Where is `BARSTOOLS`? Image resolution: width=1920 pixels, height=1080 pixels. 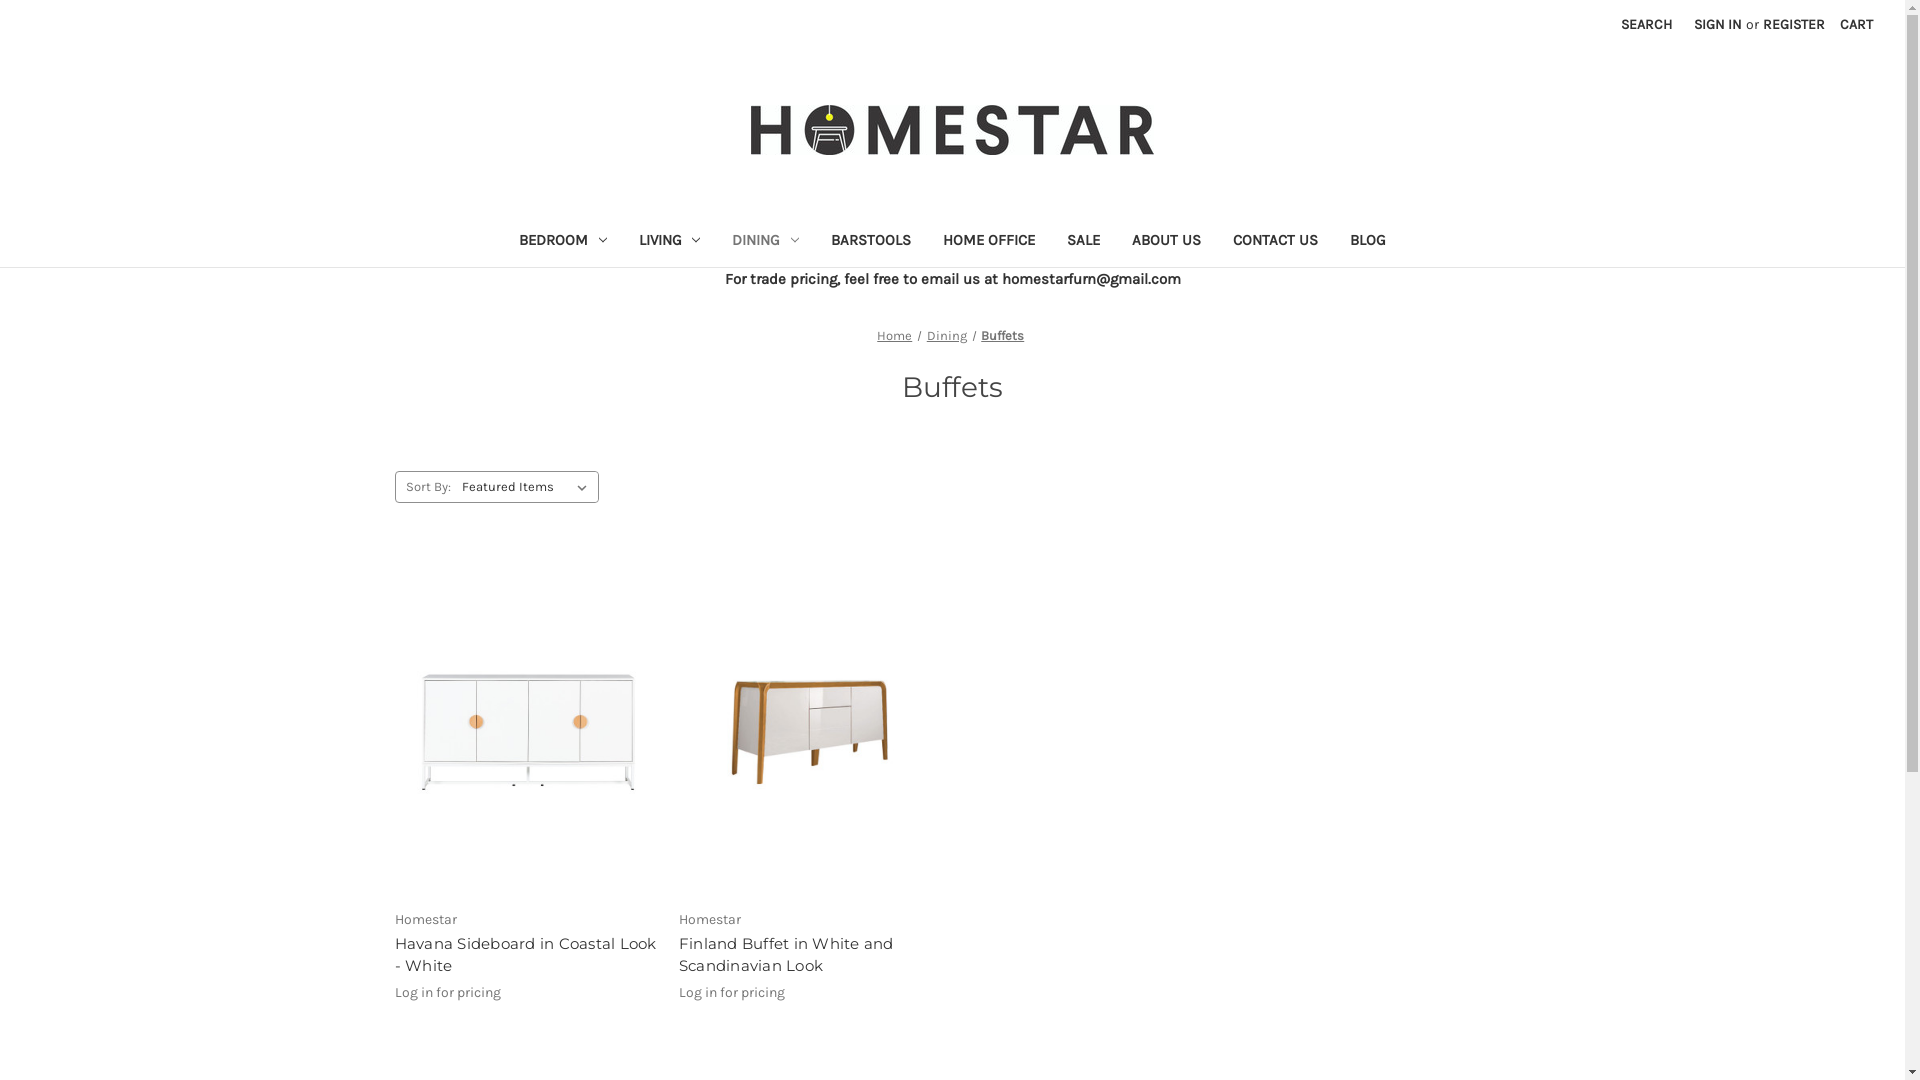
BARSTOOLS is located at coordinates (871, 242).